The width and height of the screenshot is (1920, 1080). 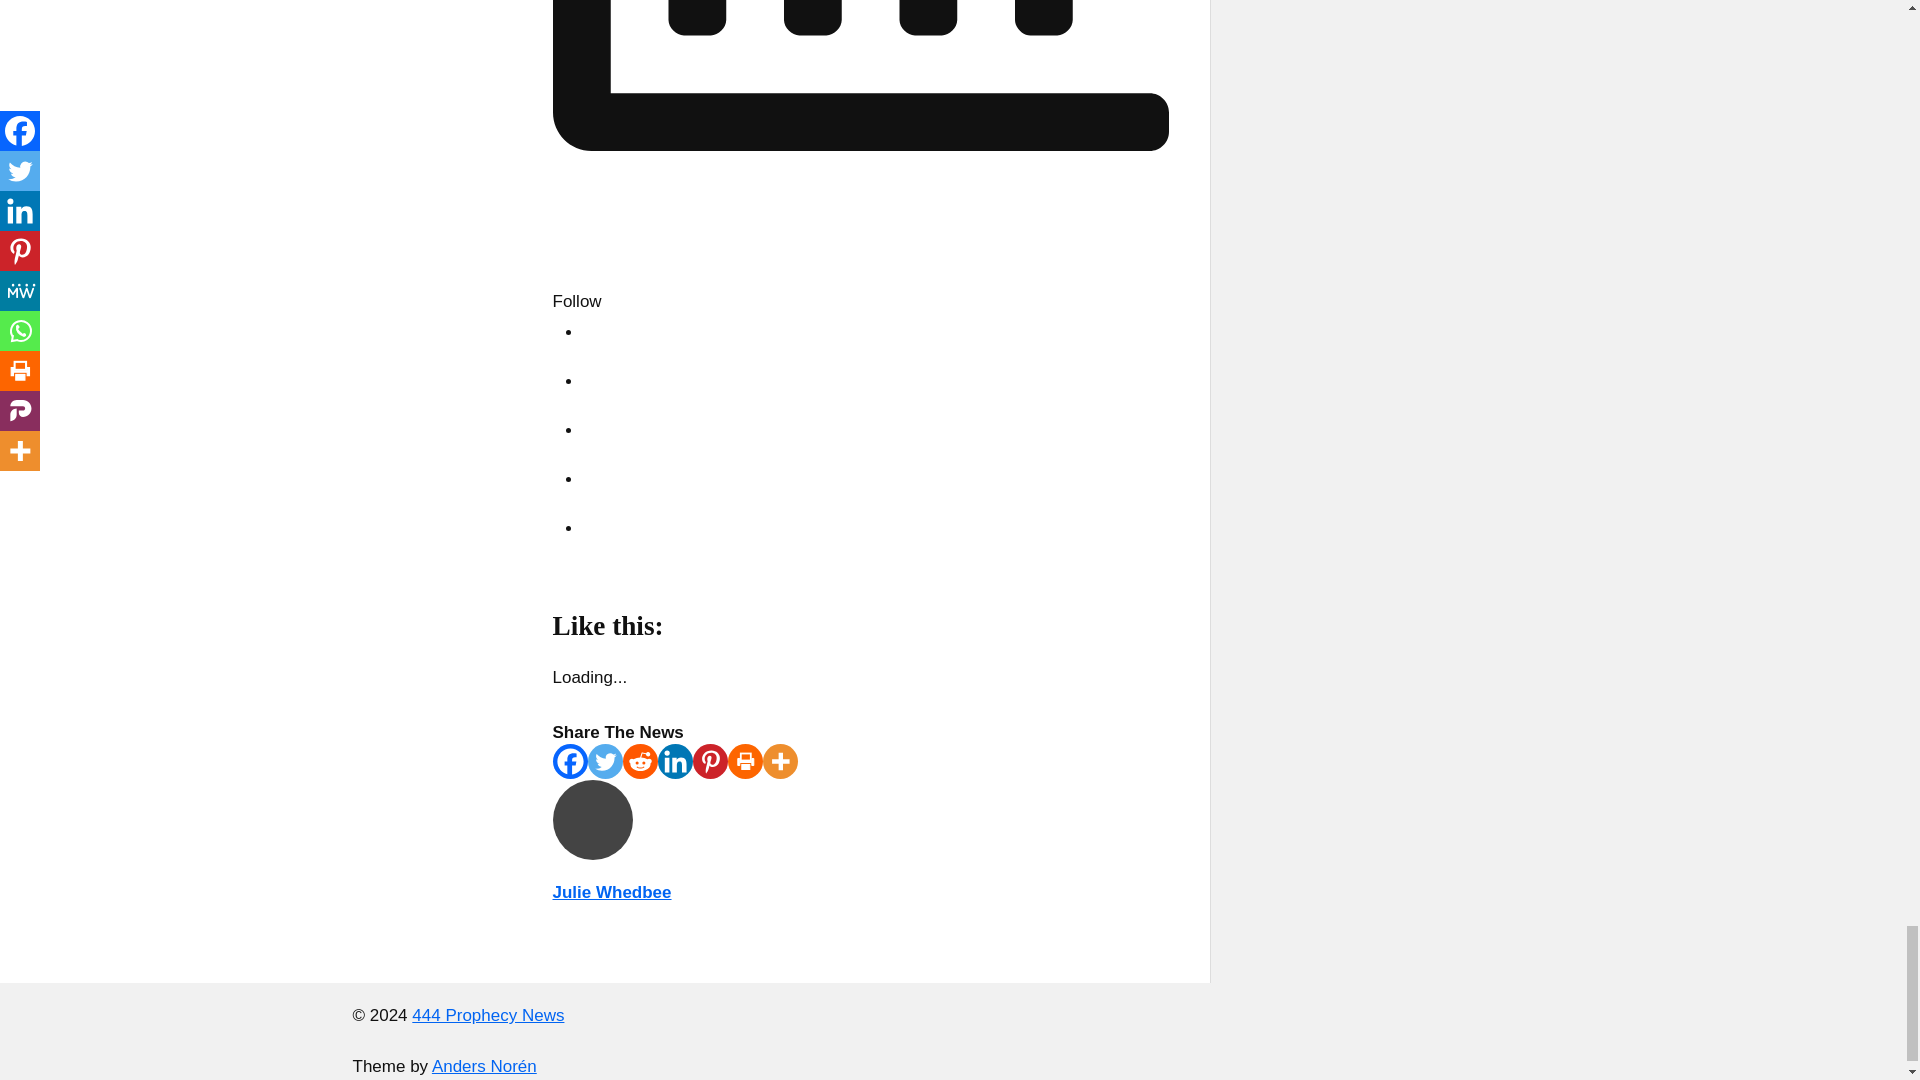 What do you see at coordinates (604, 761) in the screenshot?
I see `Twitter` at bounding box center [604, 761].